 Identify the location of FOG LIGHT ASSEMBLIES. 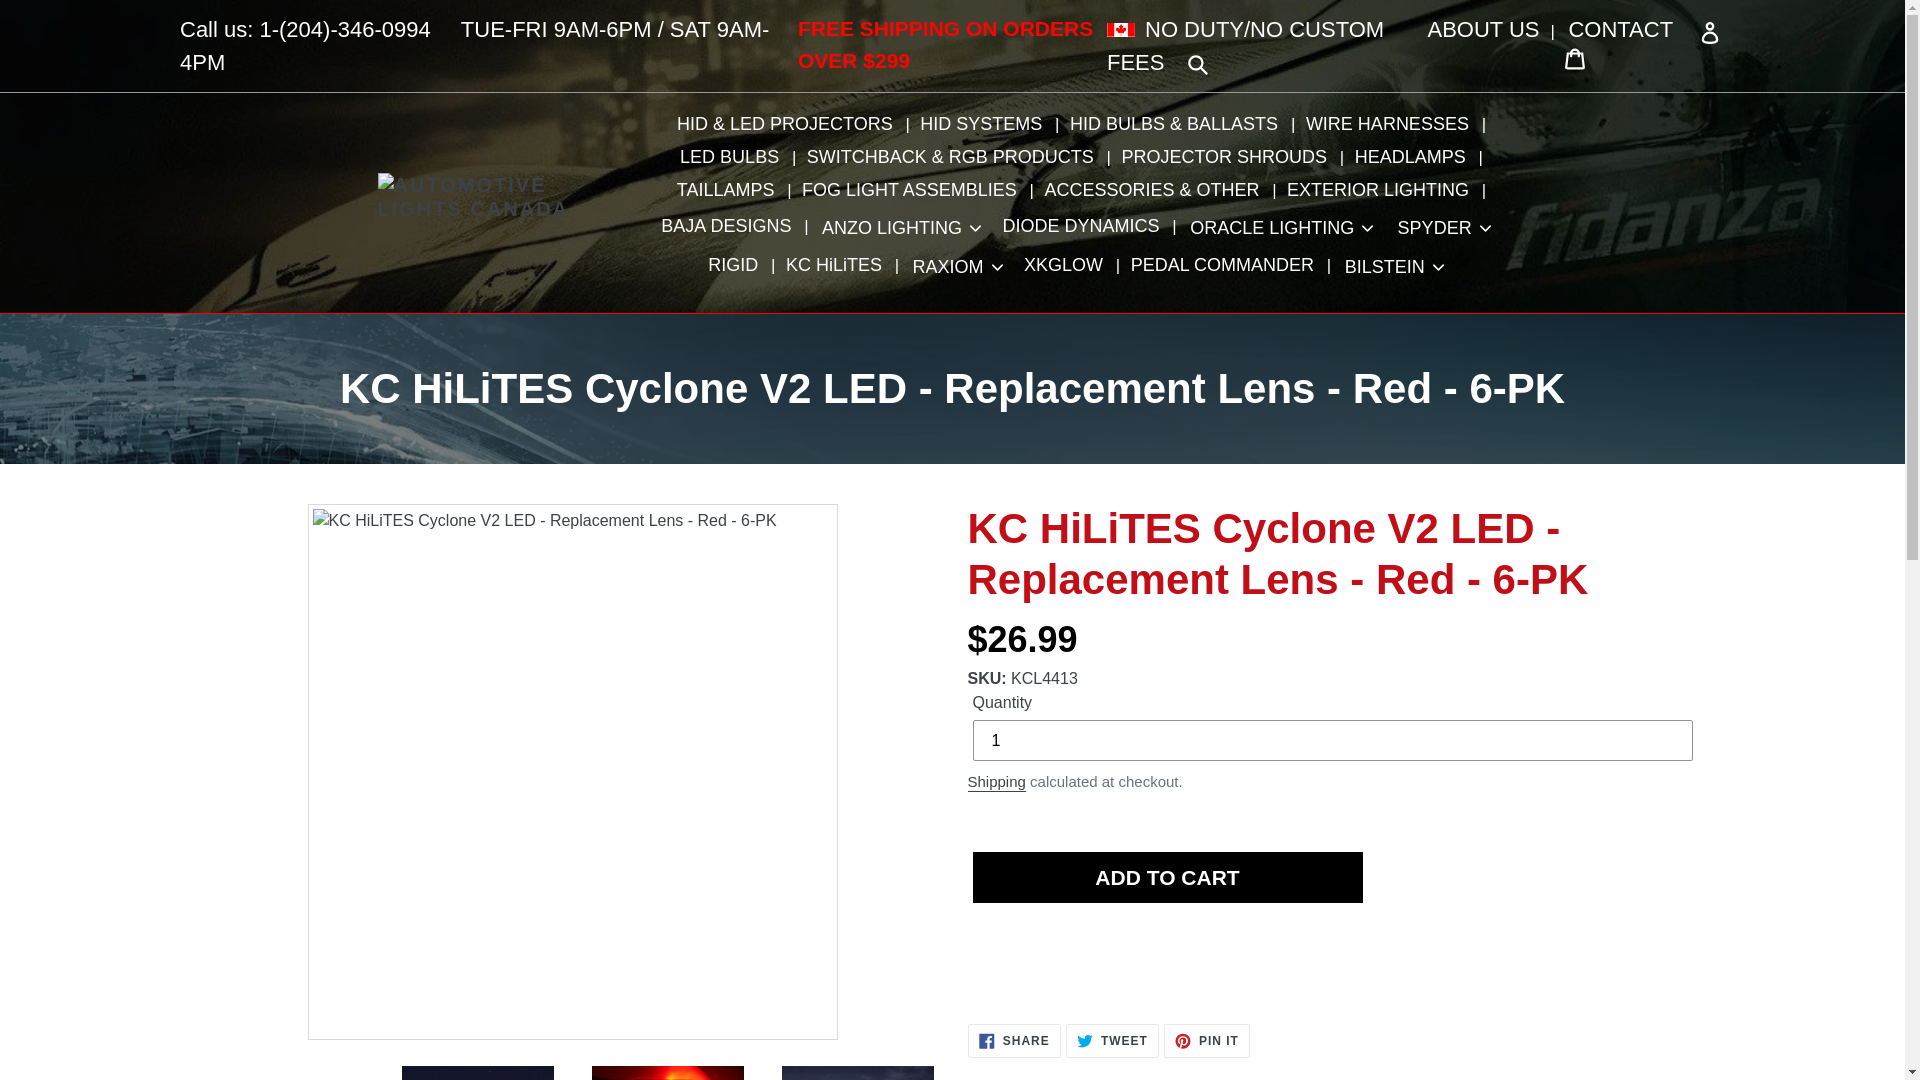
(913, 190).